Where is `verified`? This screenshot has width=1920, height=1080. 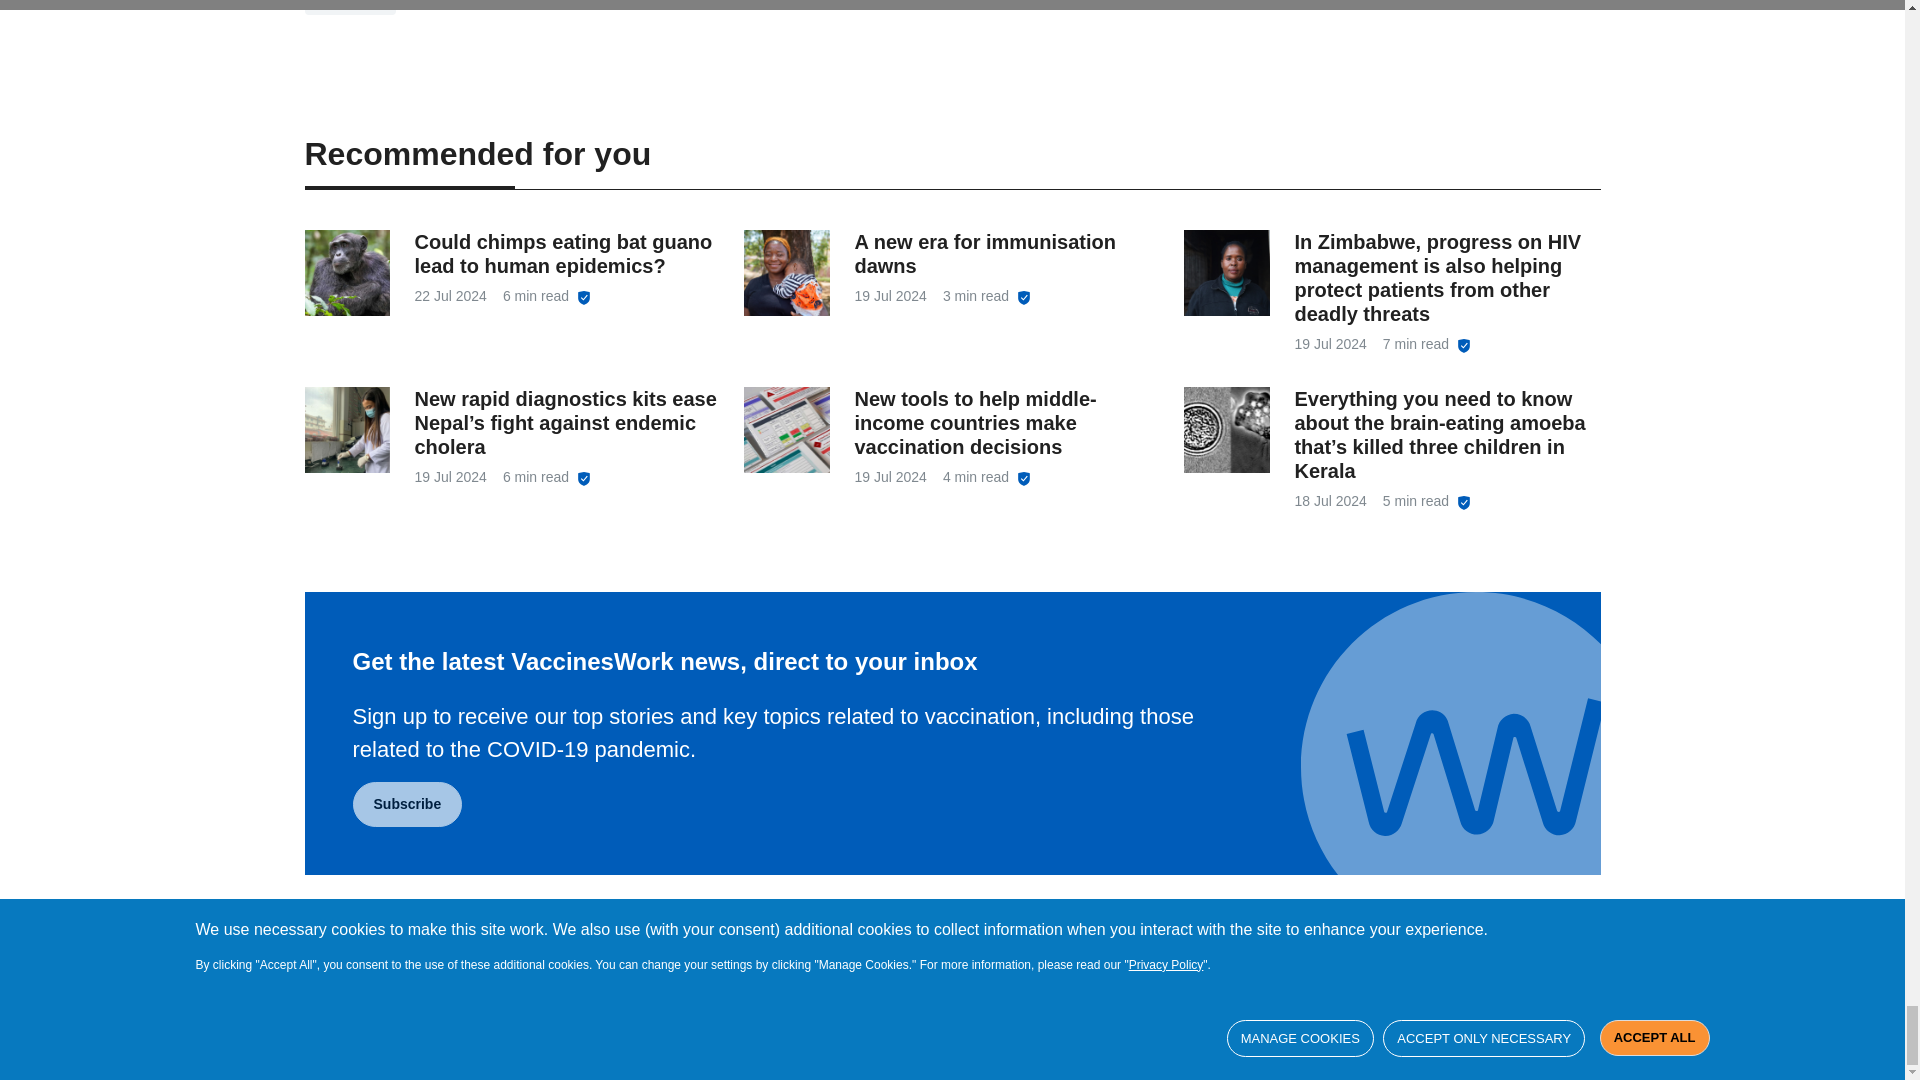
verified is located at coordinates (1464, 502).